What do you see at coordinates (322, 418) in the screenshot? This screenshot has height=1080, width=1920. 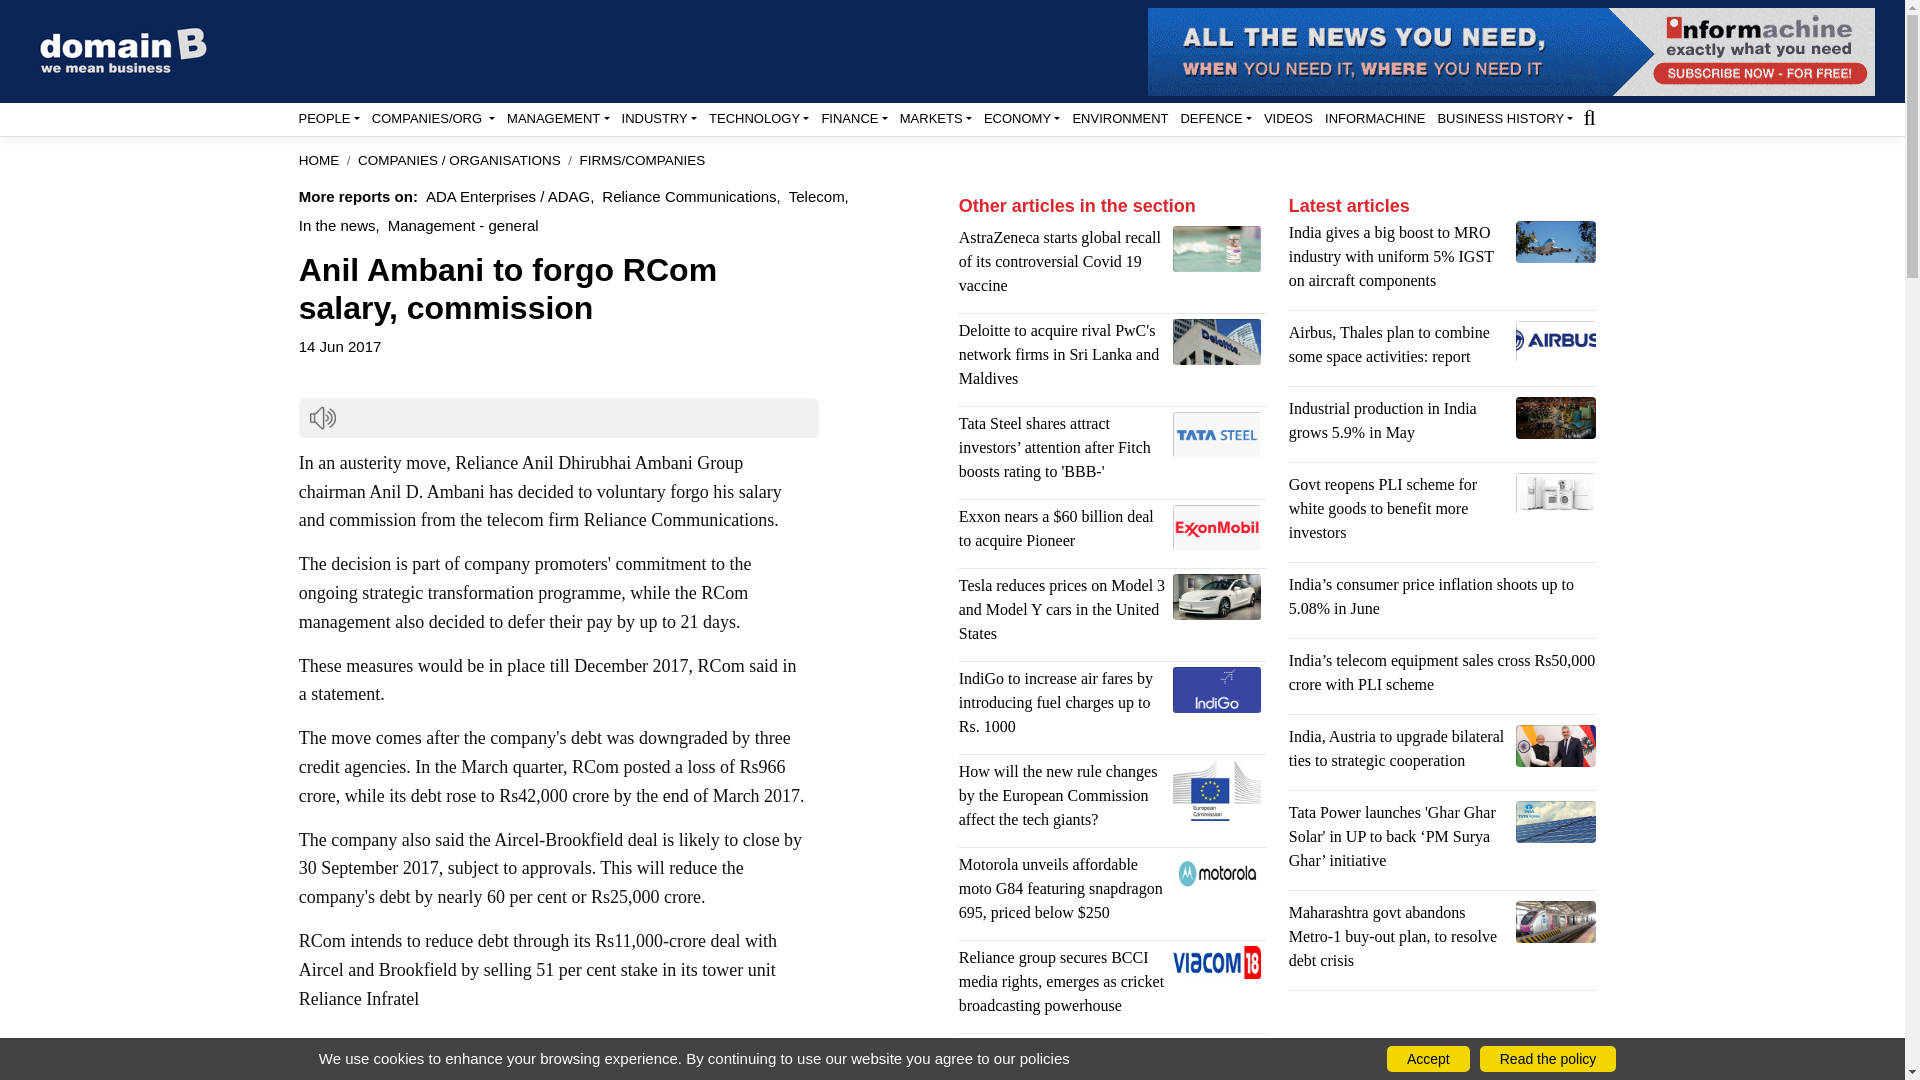 I see `Click here to listen` at bounding box center [322, 418].